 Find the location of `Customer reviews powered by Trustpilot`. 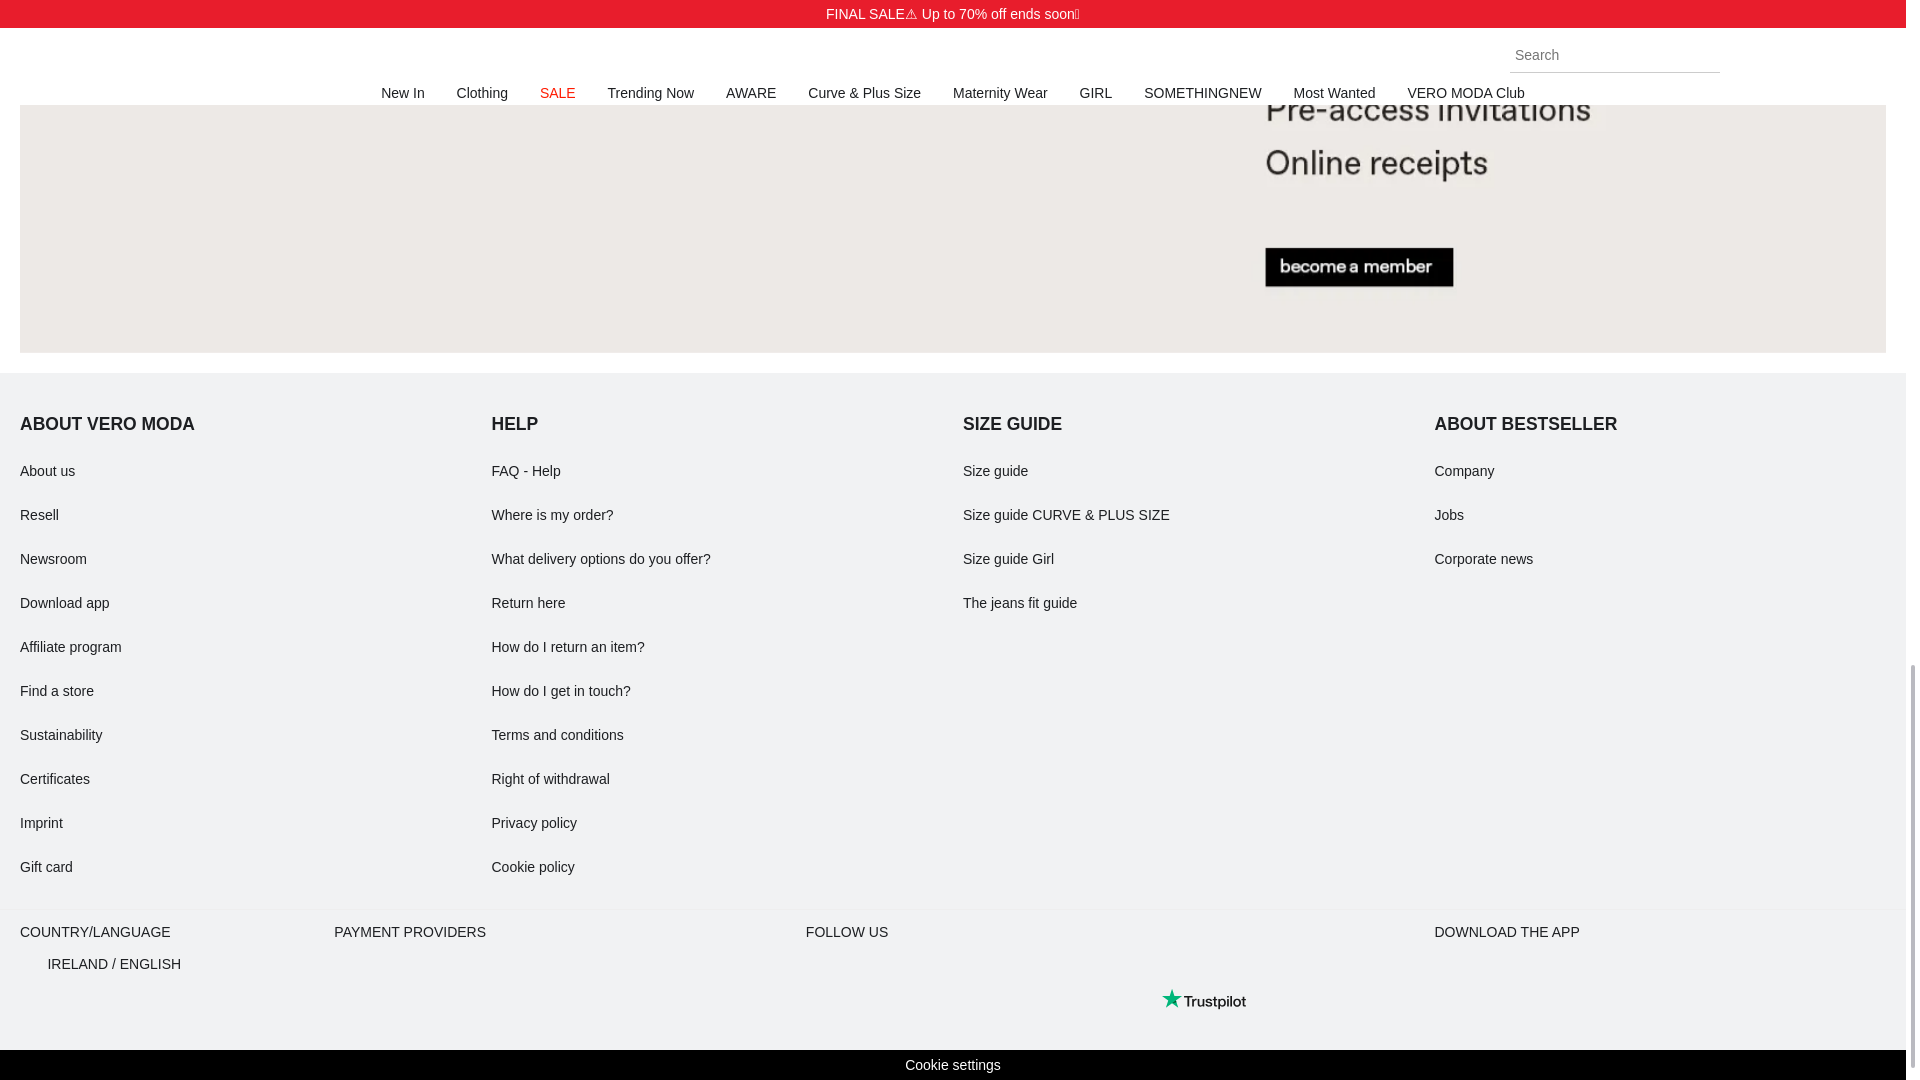

Customer reviews powered by Trustpilot is located at coordinates (1204, 998).